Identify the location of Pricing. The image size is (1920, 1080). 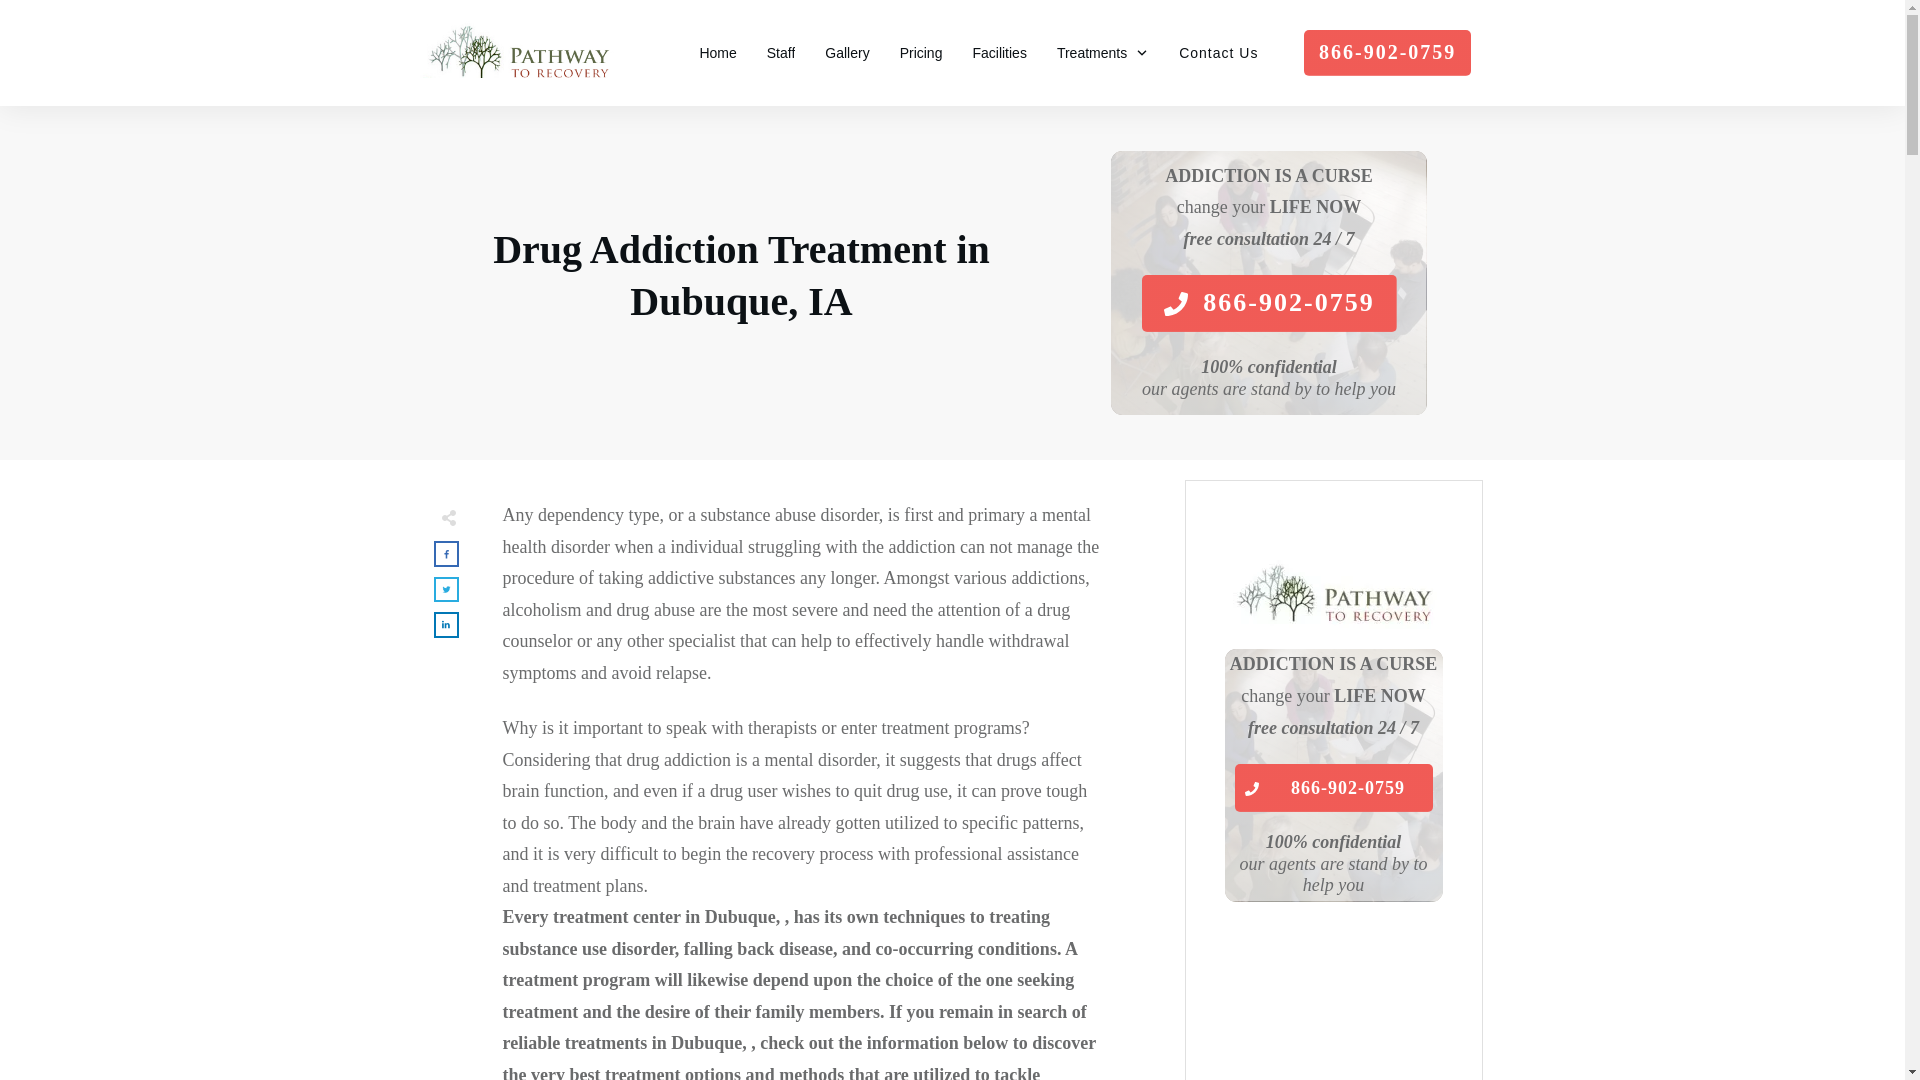
(921, 52).